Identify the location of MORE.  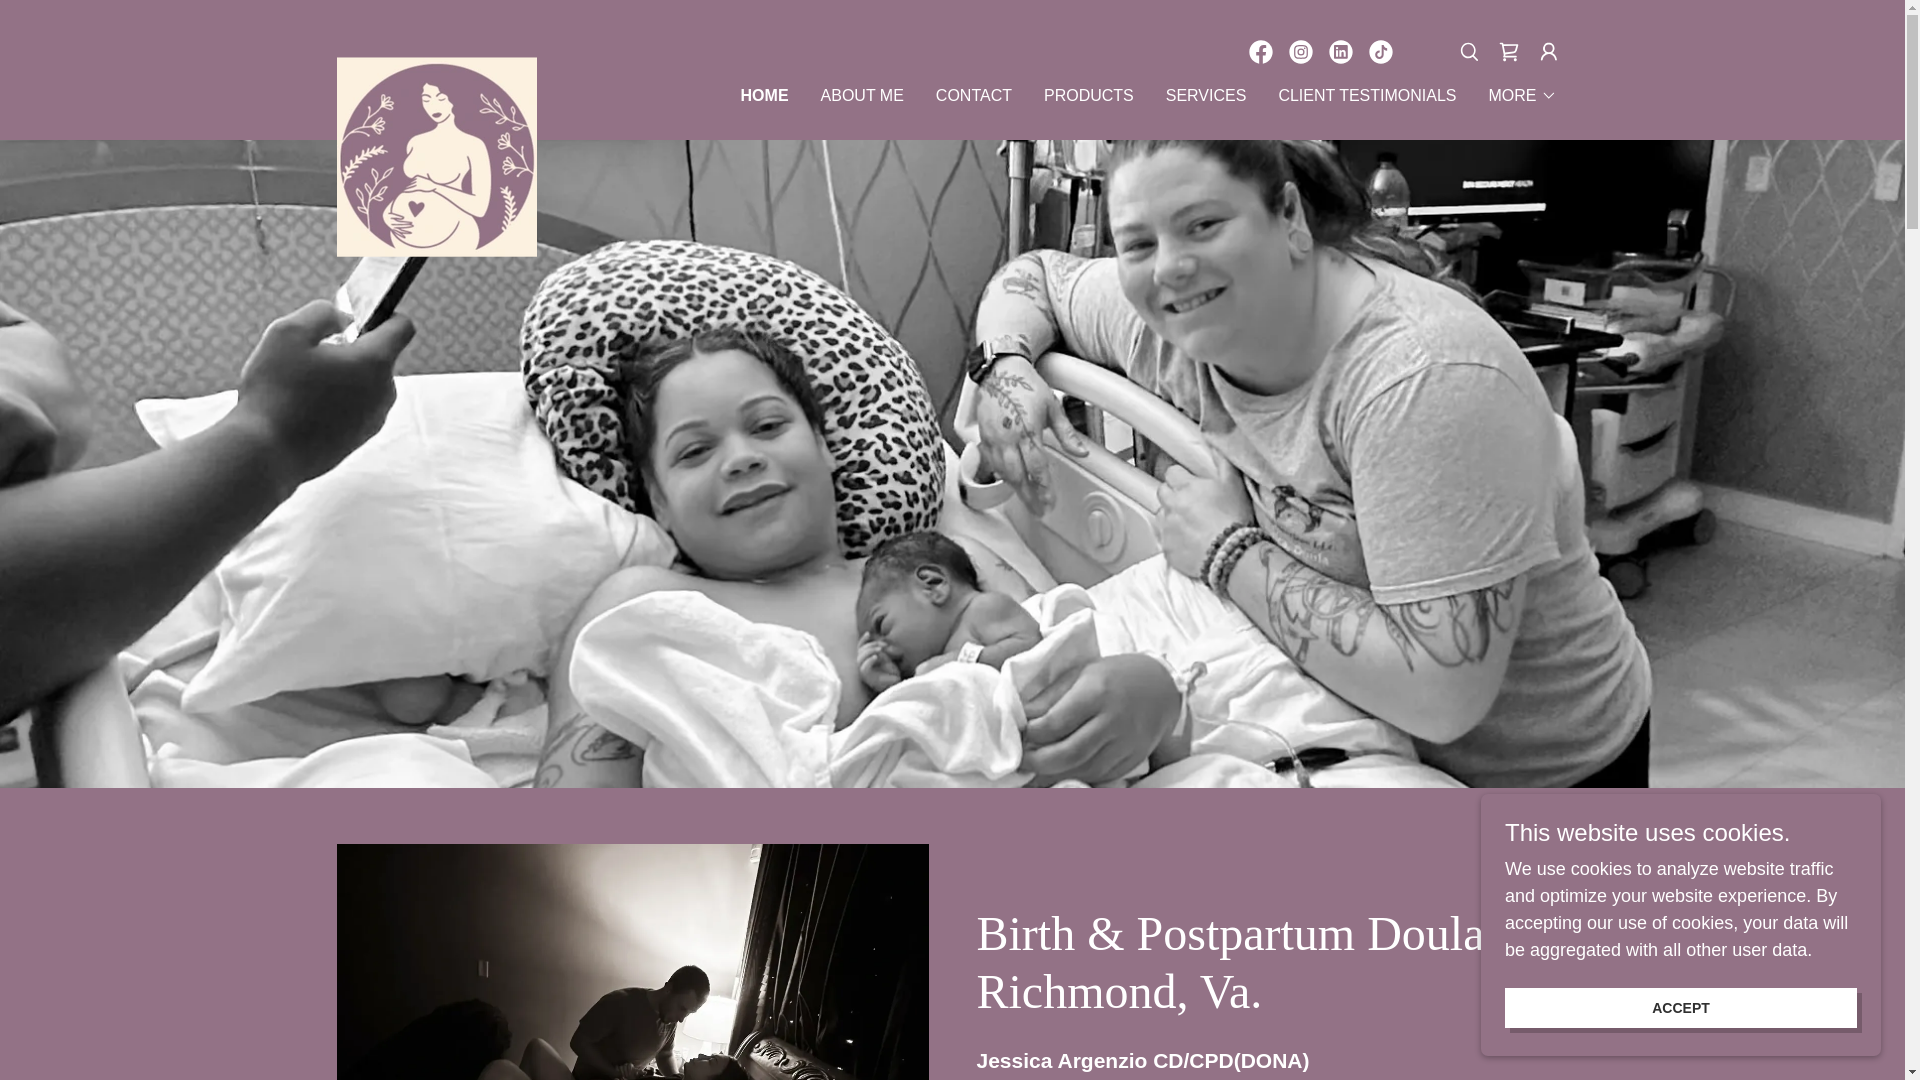
(1522, 96).